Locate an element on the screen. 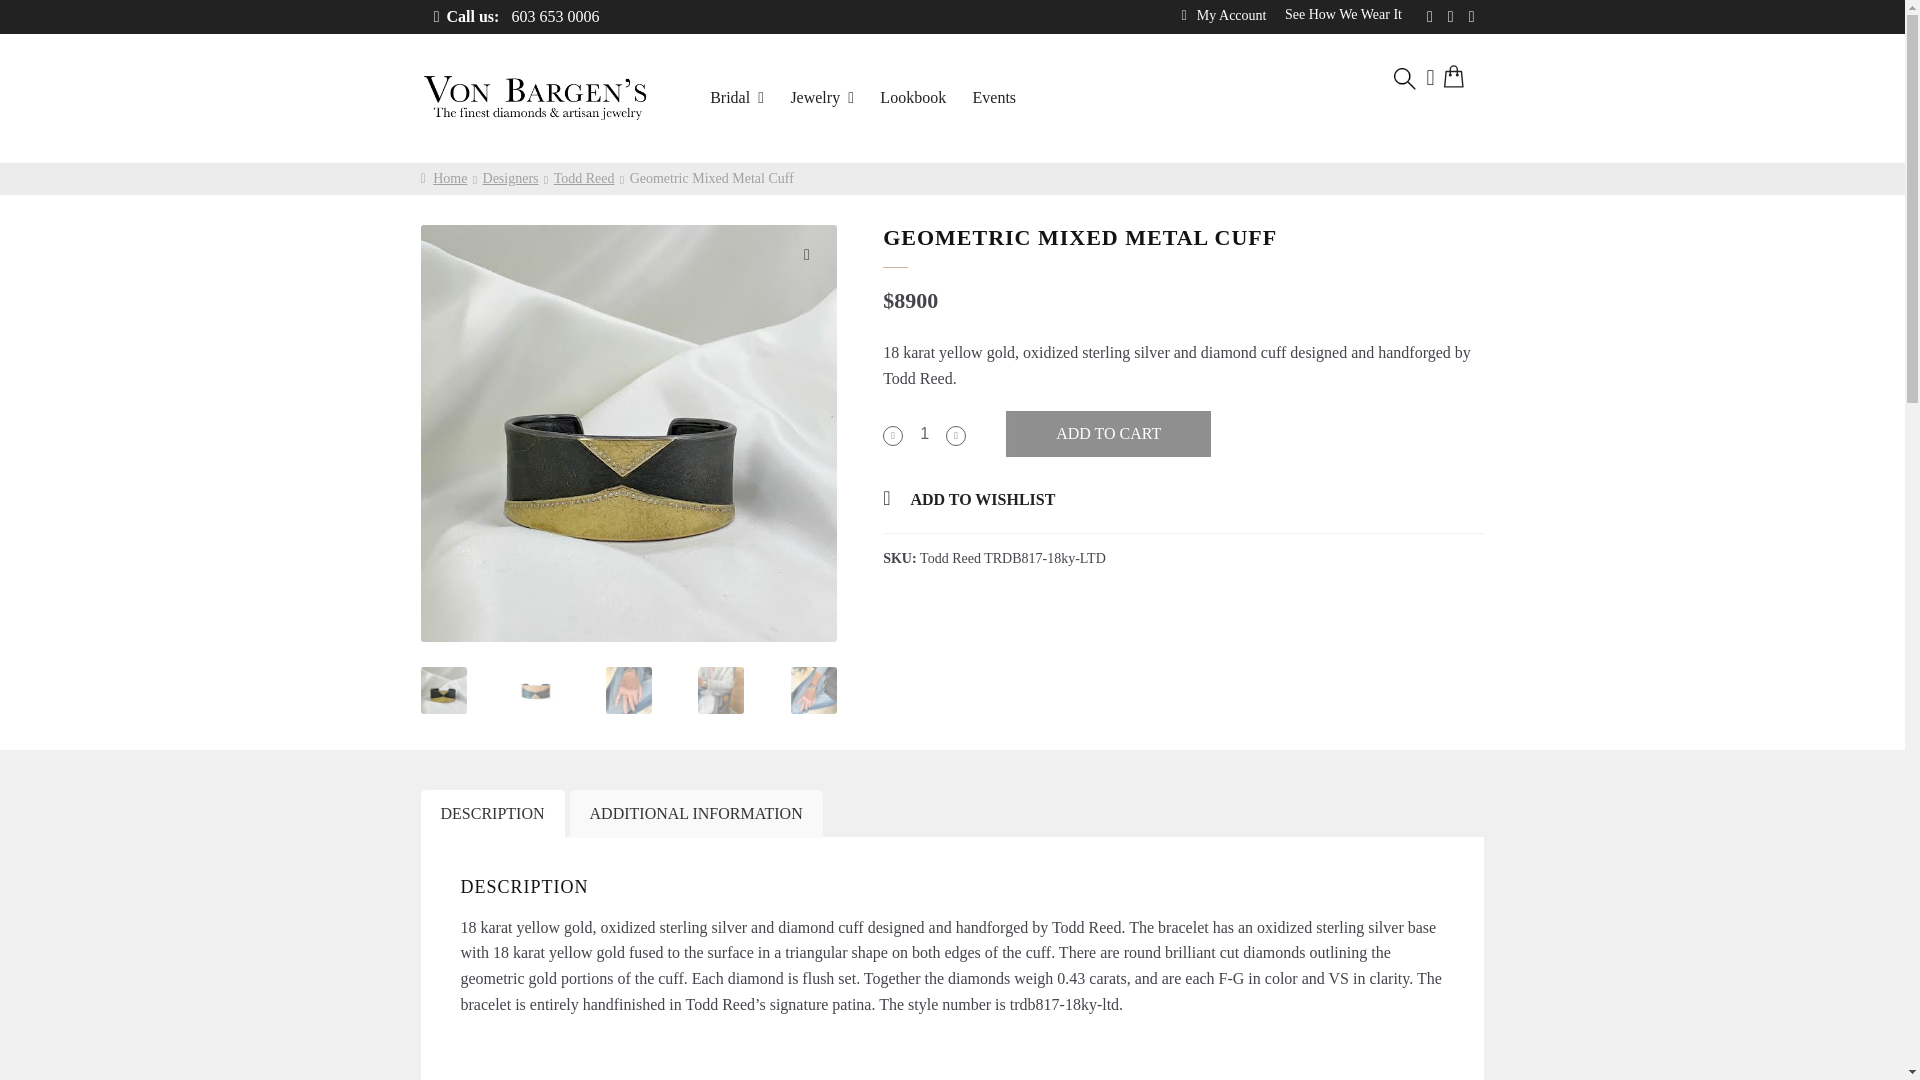 This screenshot has height=1080, width=1920. Qty is located at coordinates (924, 434).